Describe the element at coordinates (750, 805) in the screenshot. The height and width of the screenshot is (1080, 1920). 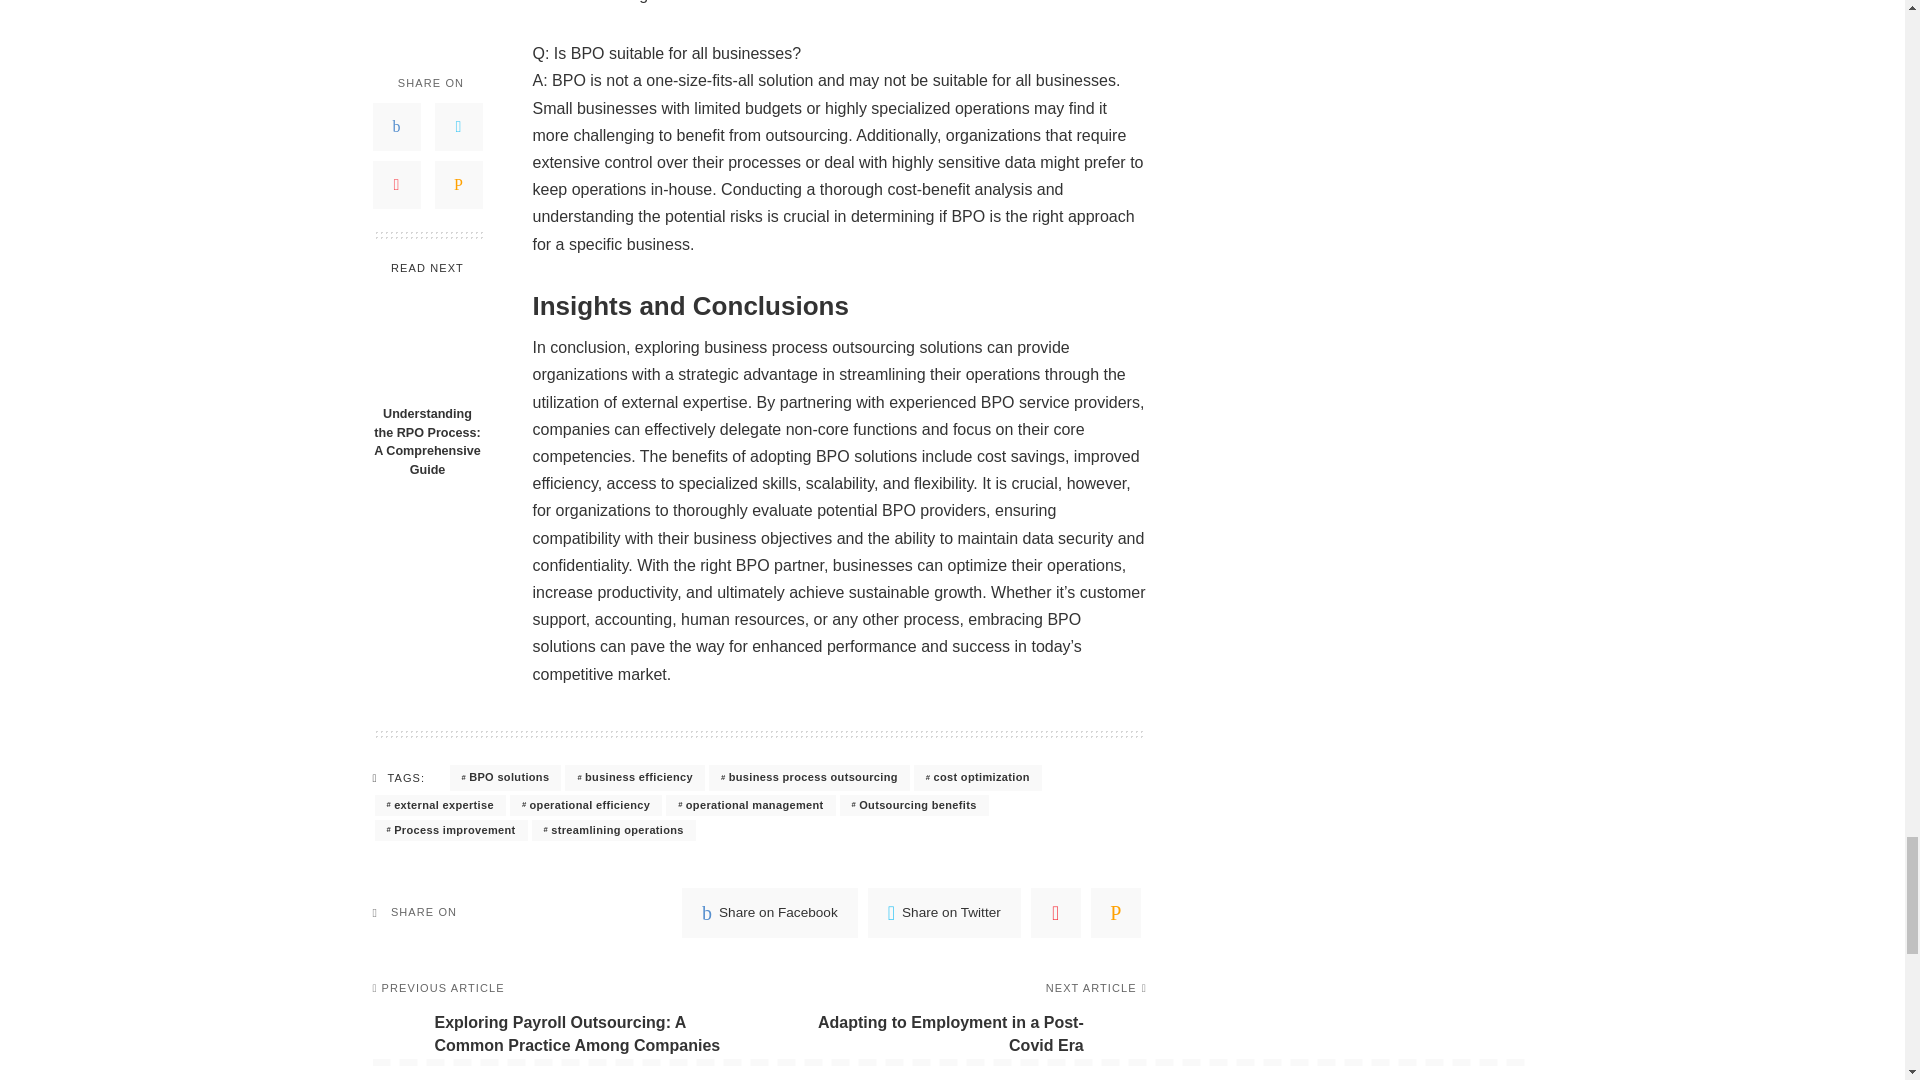
I see `operational management` at that location.